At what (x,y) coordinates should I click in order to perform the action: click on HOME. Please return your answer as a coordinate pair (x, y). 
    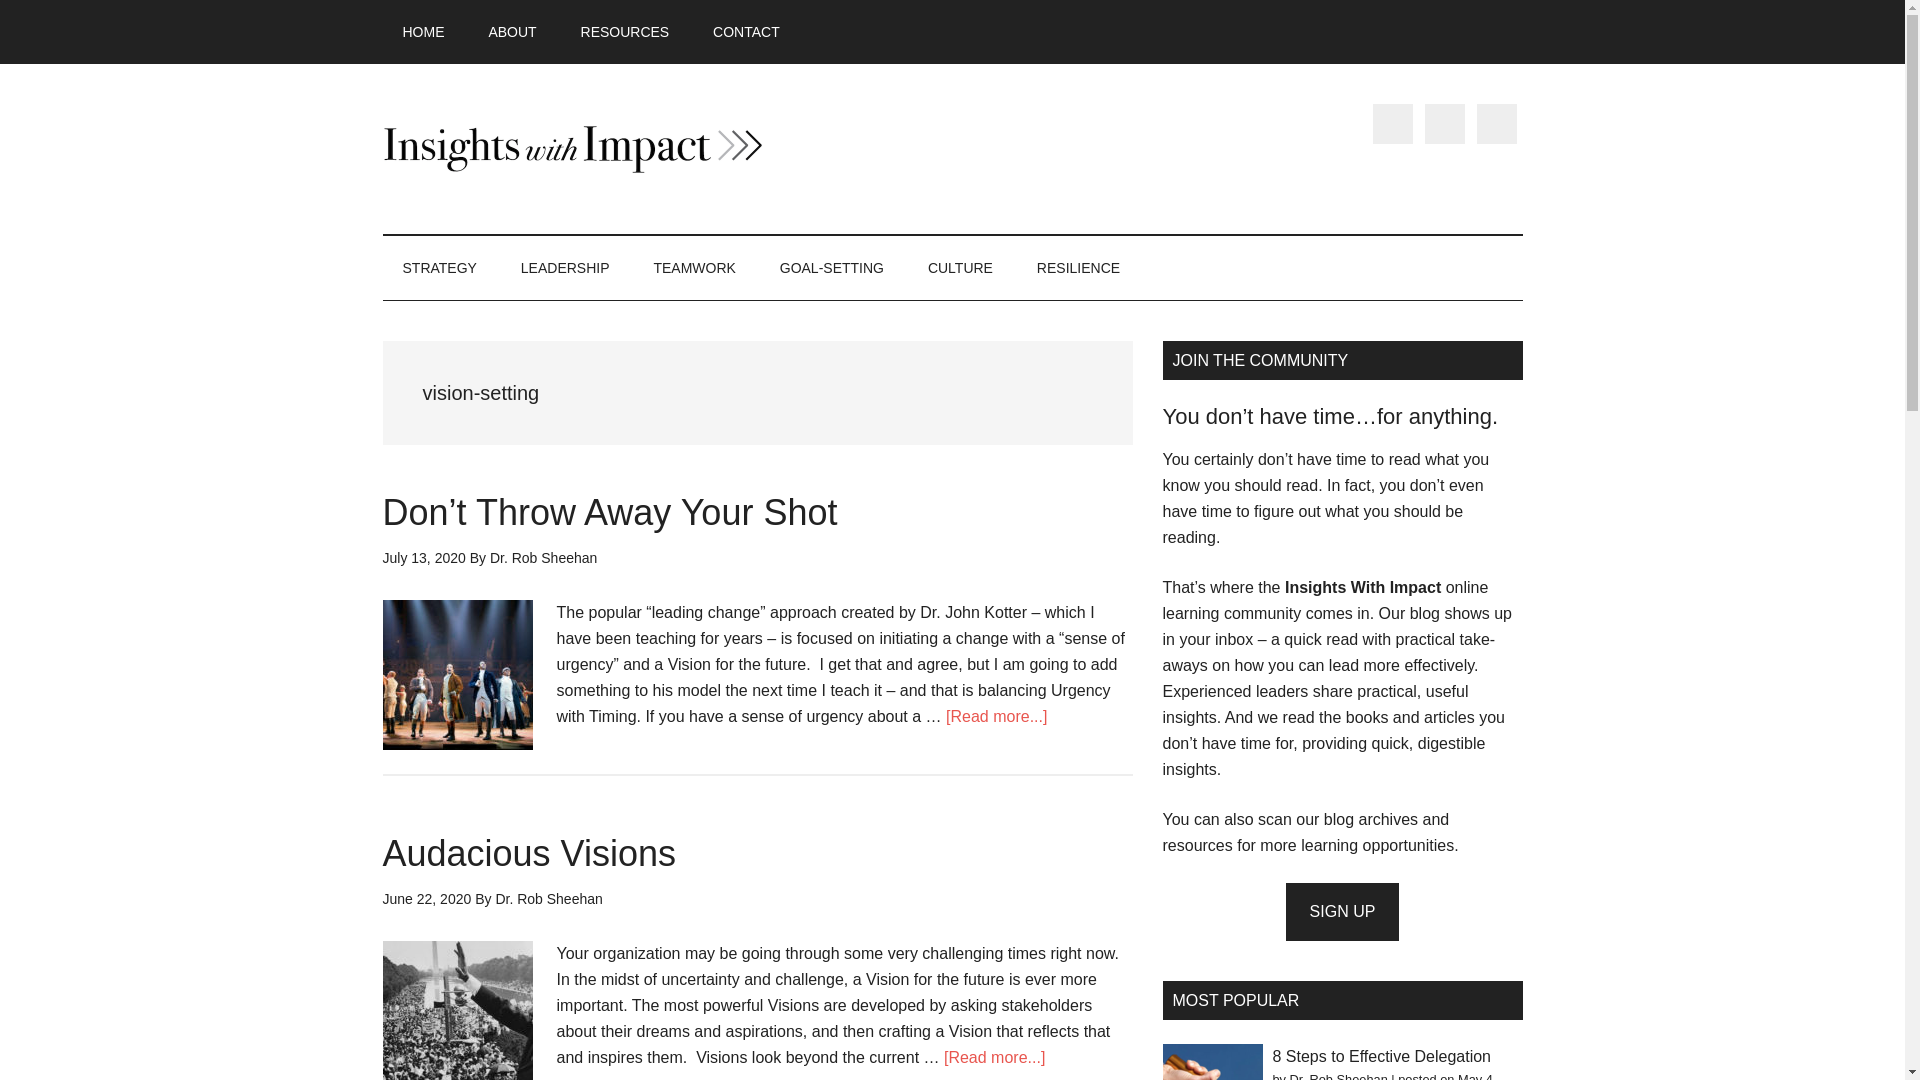
    Looking at the image, I should click on (423, 32).